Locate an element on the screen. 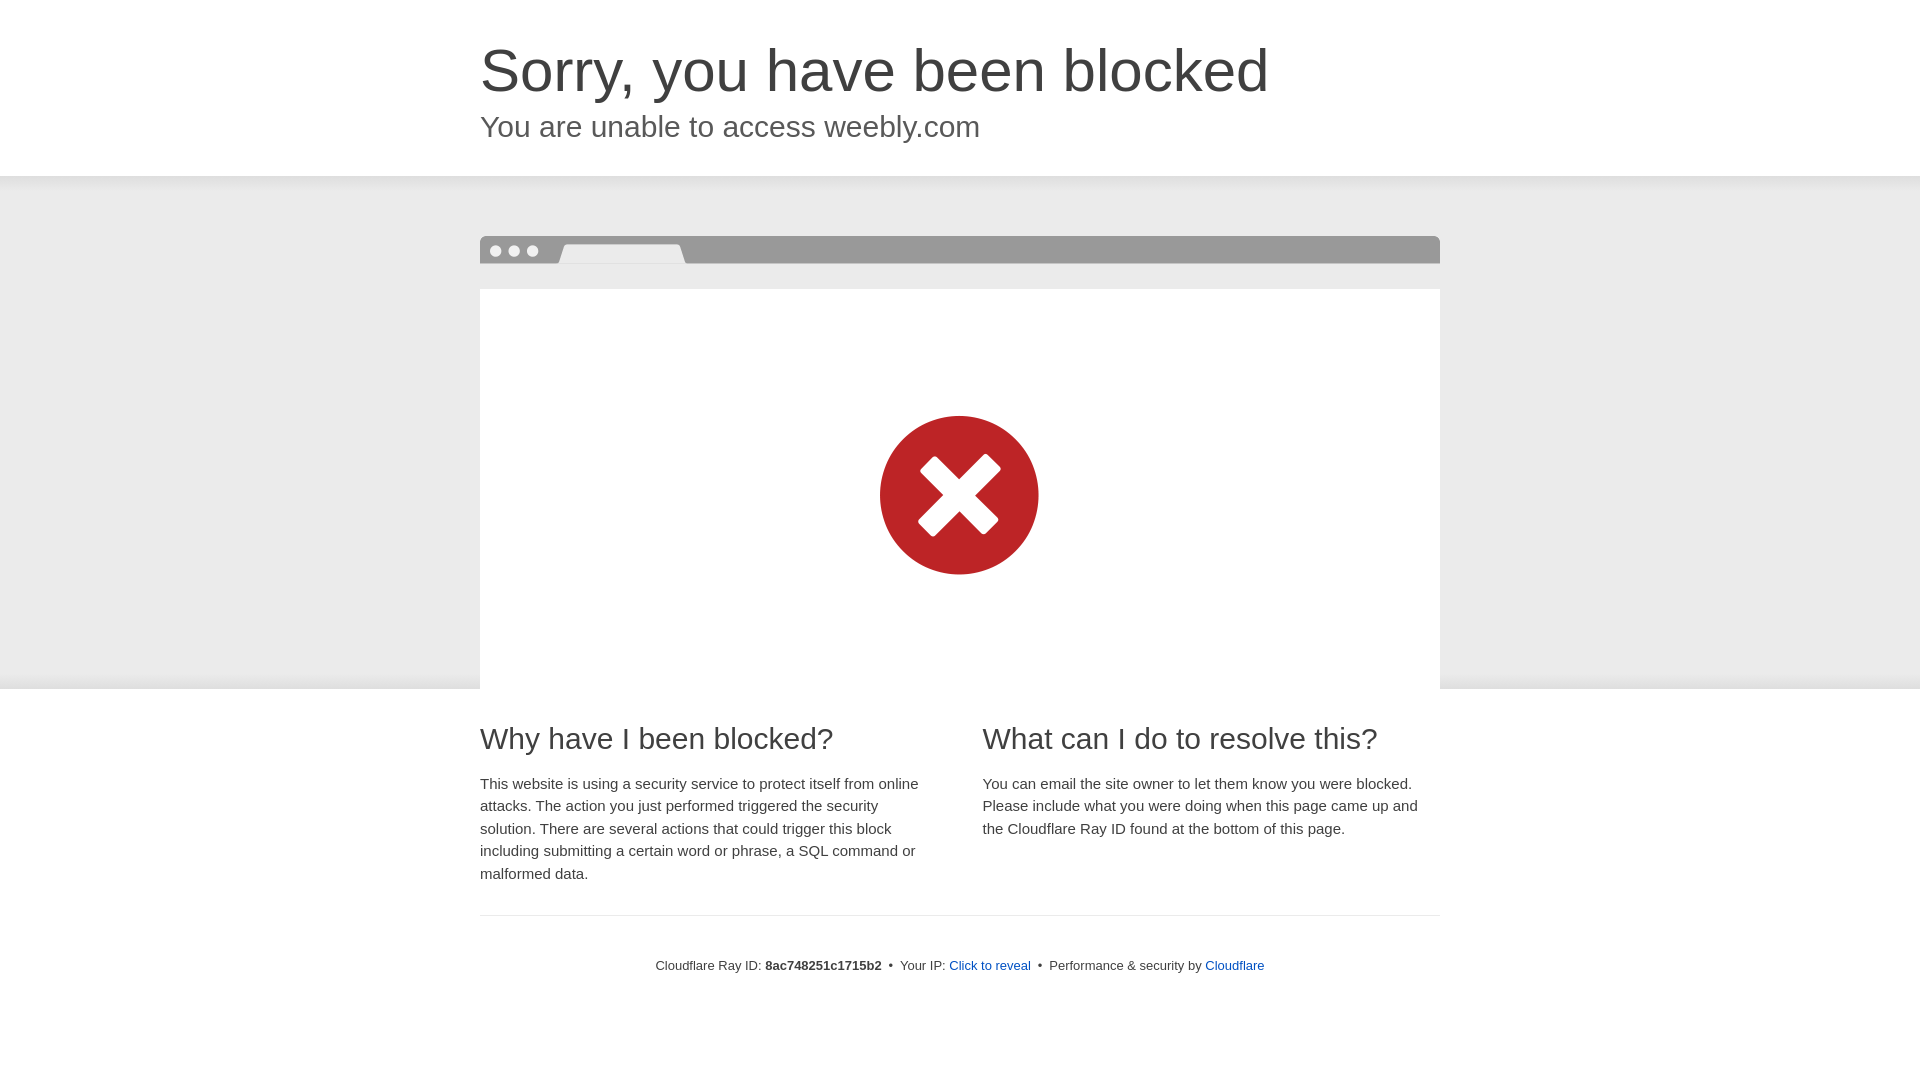 This screenshot has width=1920, height=1080. Click to reveal is located at coordinates (990, 966).